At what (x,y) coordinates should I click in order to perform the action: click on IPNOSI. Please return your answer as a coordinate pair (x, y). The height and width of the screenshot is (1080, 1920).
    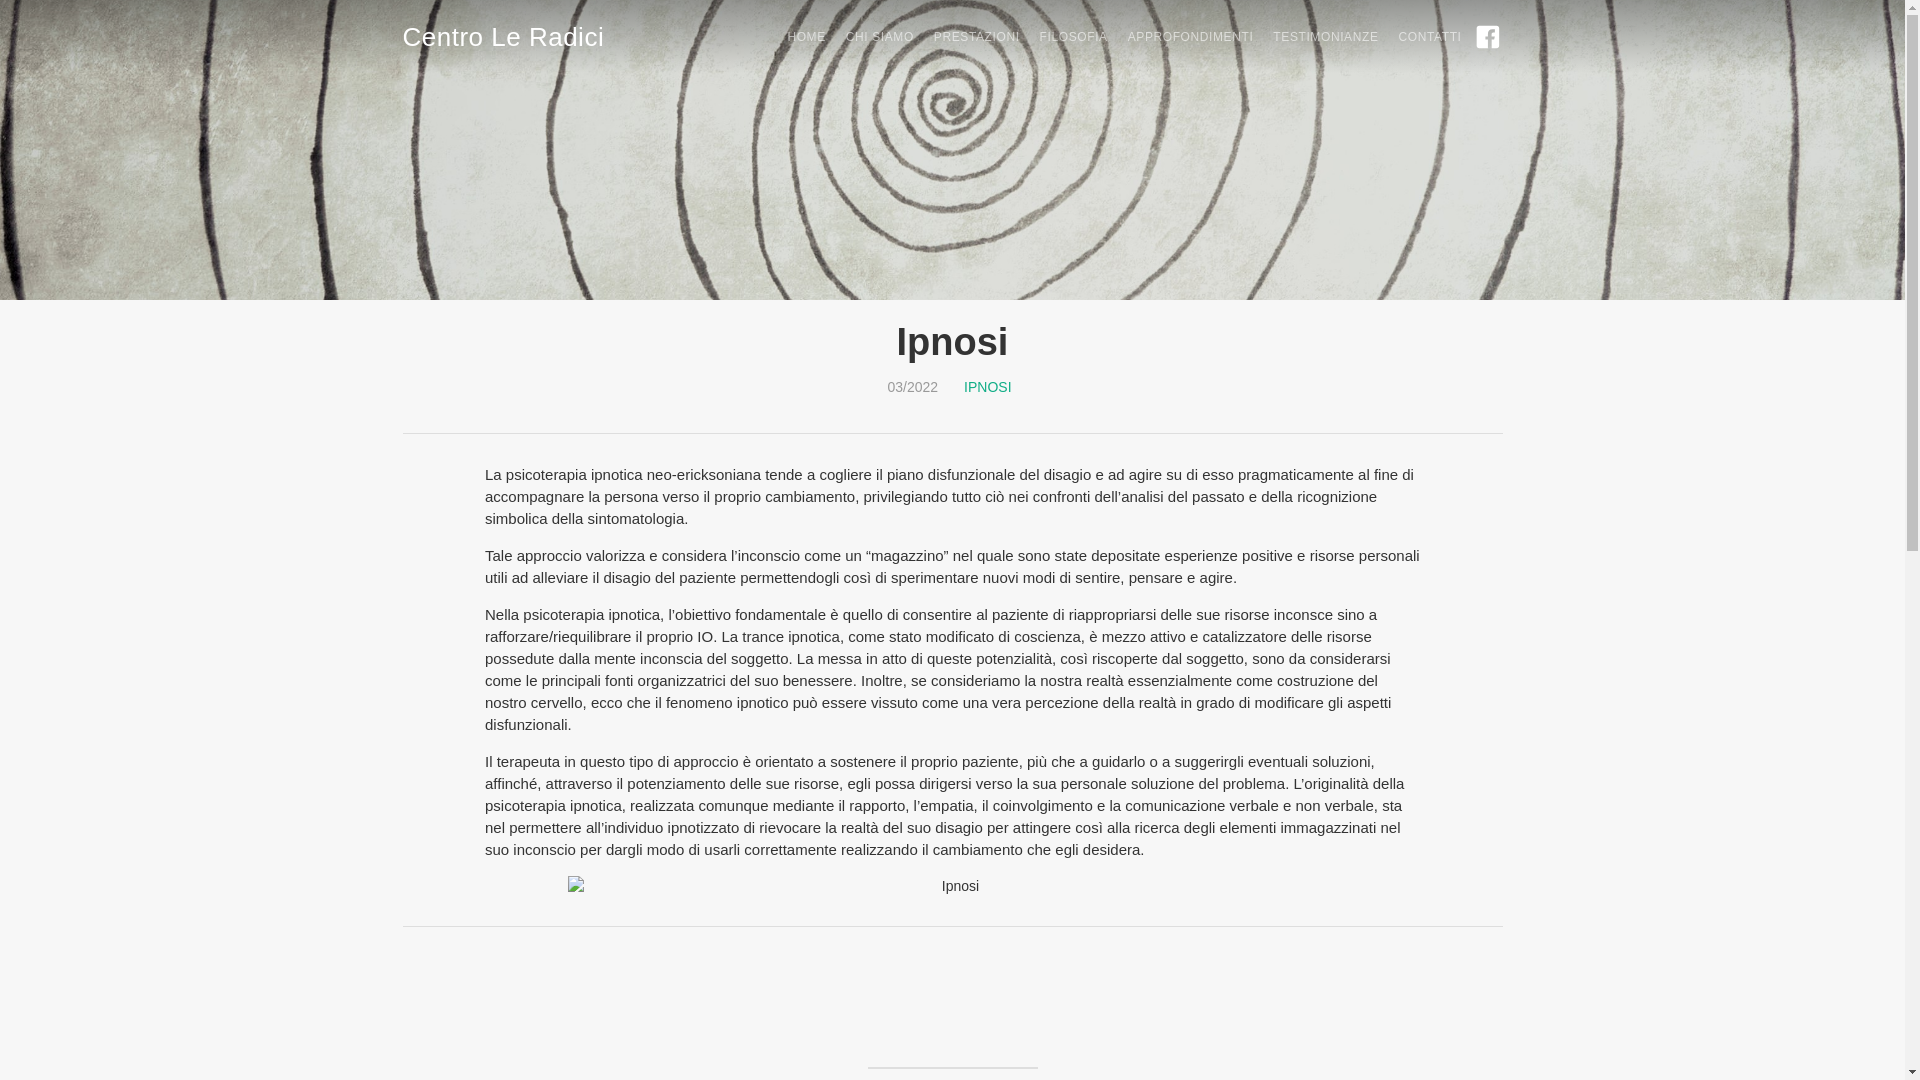
    Looking at the image, I should click on (988, 387).